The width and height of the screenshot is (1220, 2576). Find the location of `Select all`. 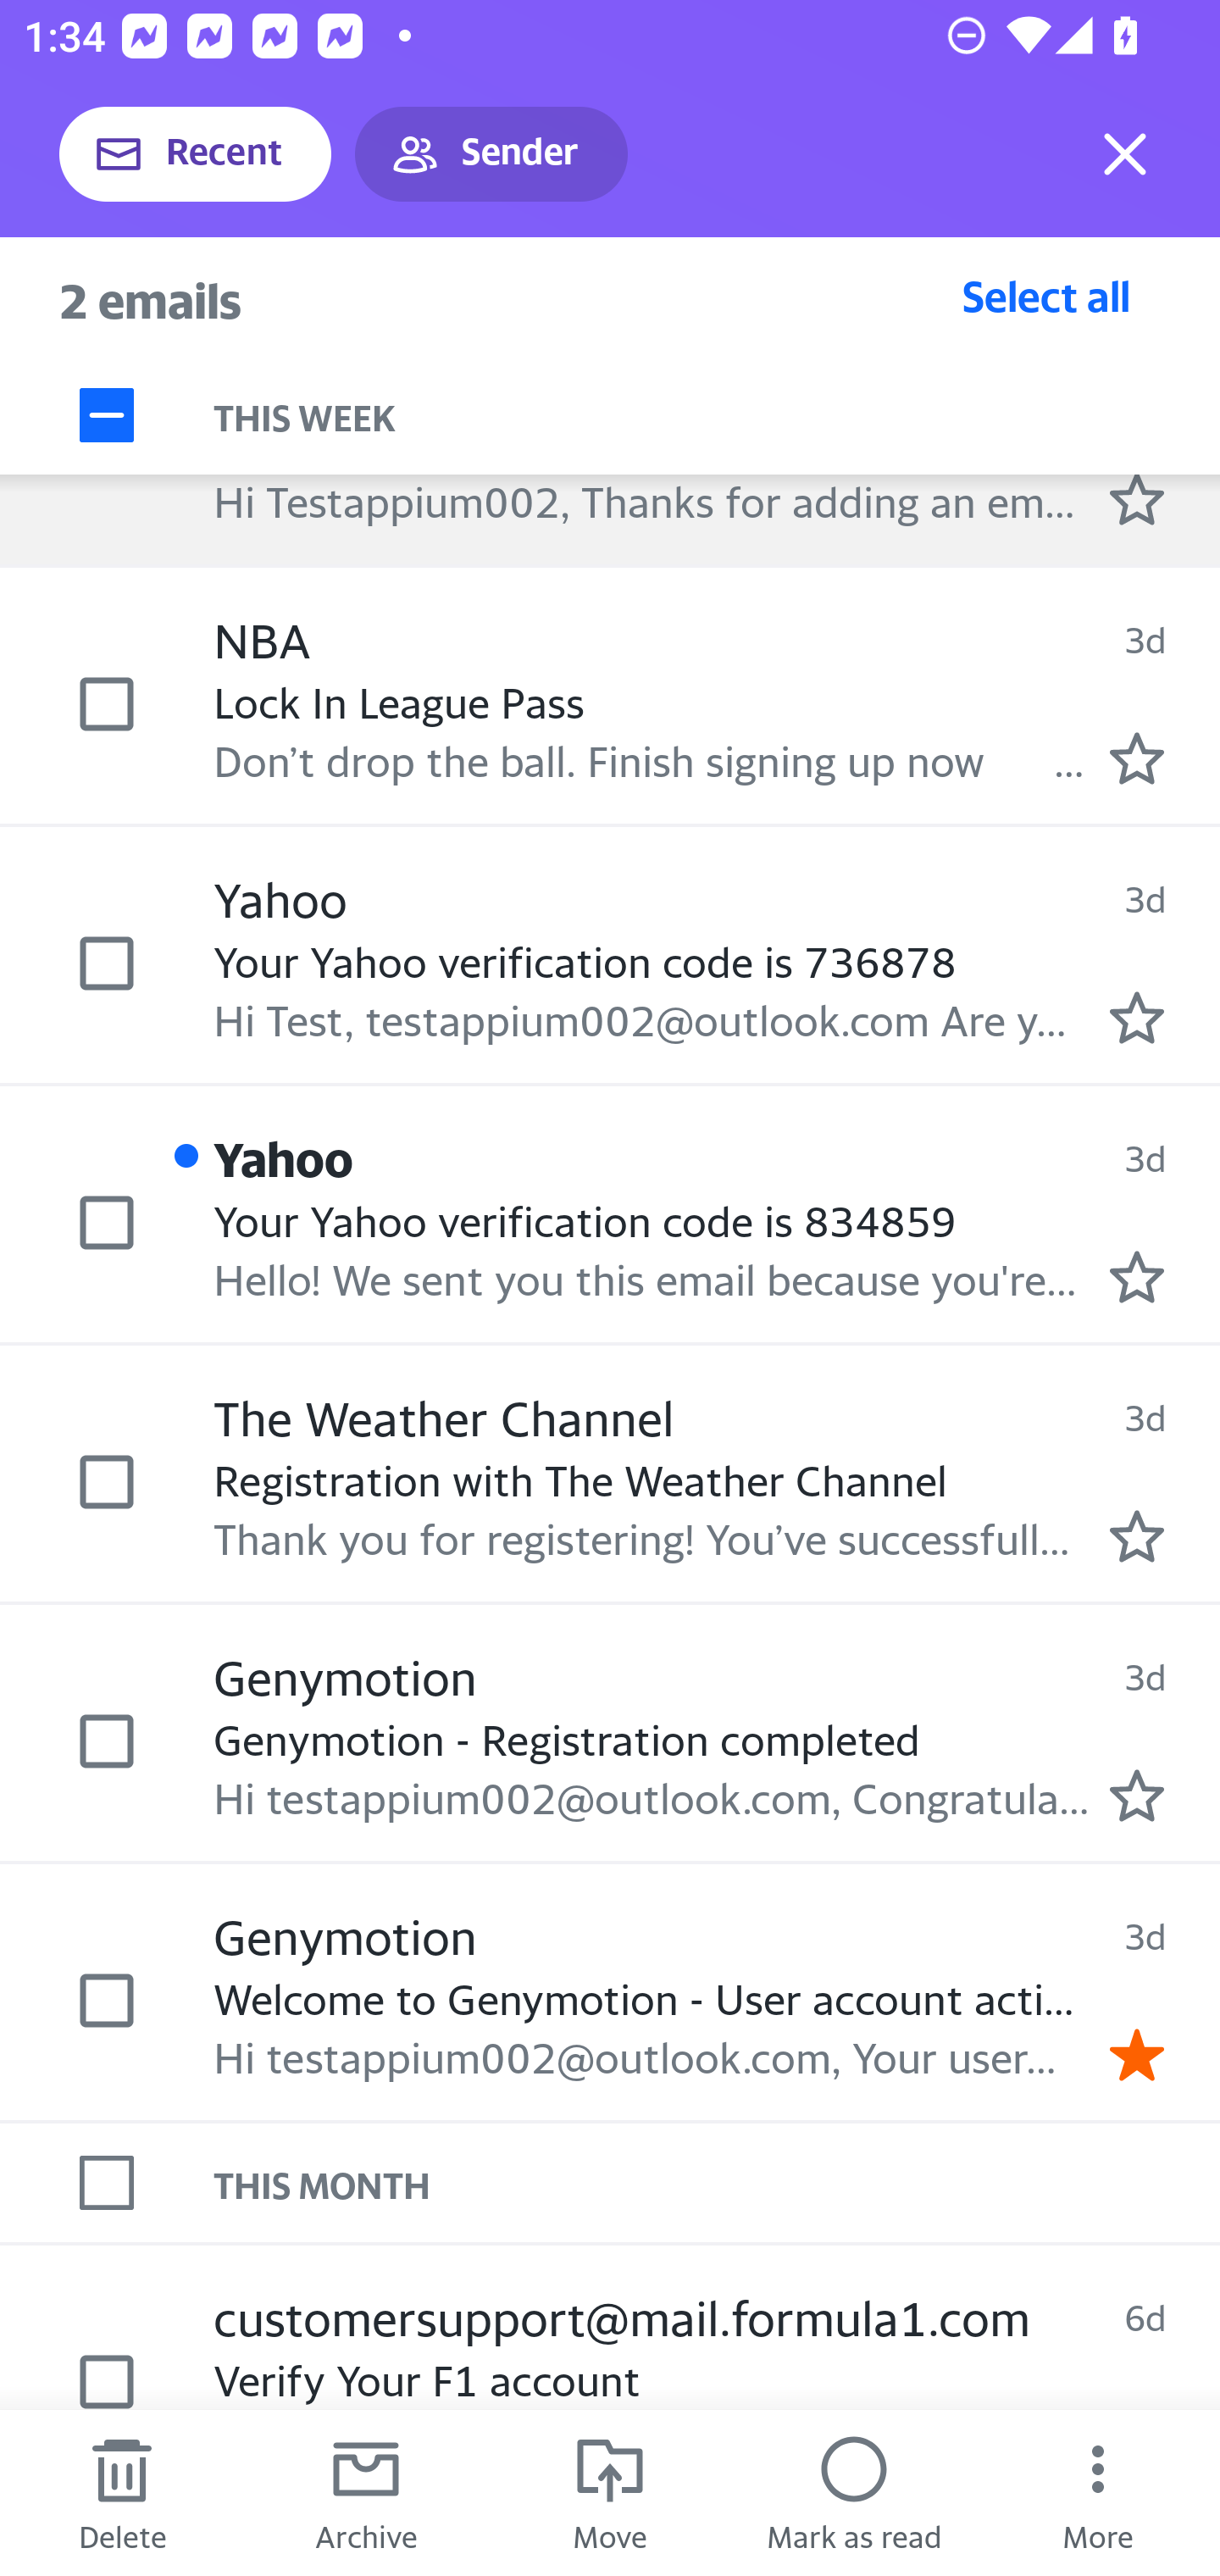

Select all is located at coordinates (1046, 296).